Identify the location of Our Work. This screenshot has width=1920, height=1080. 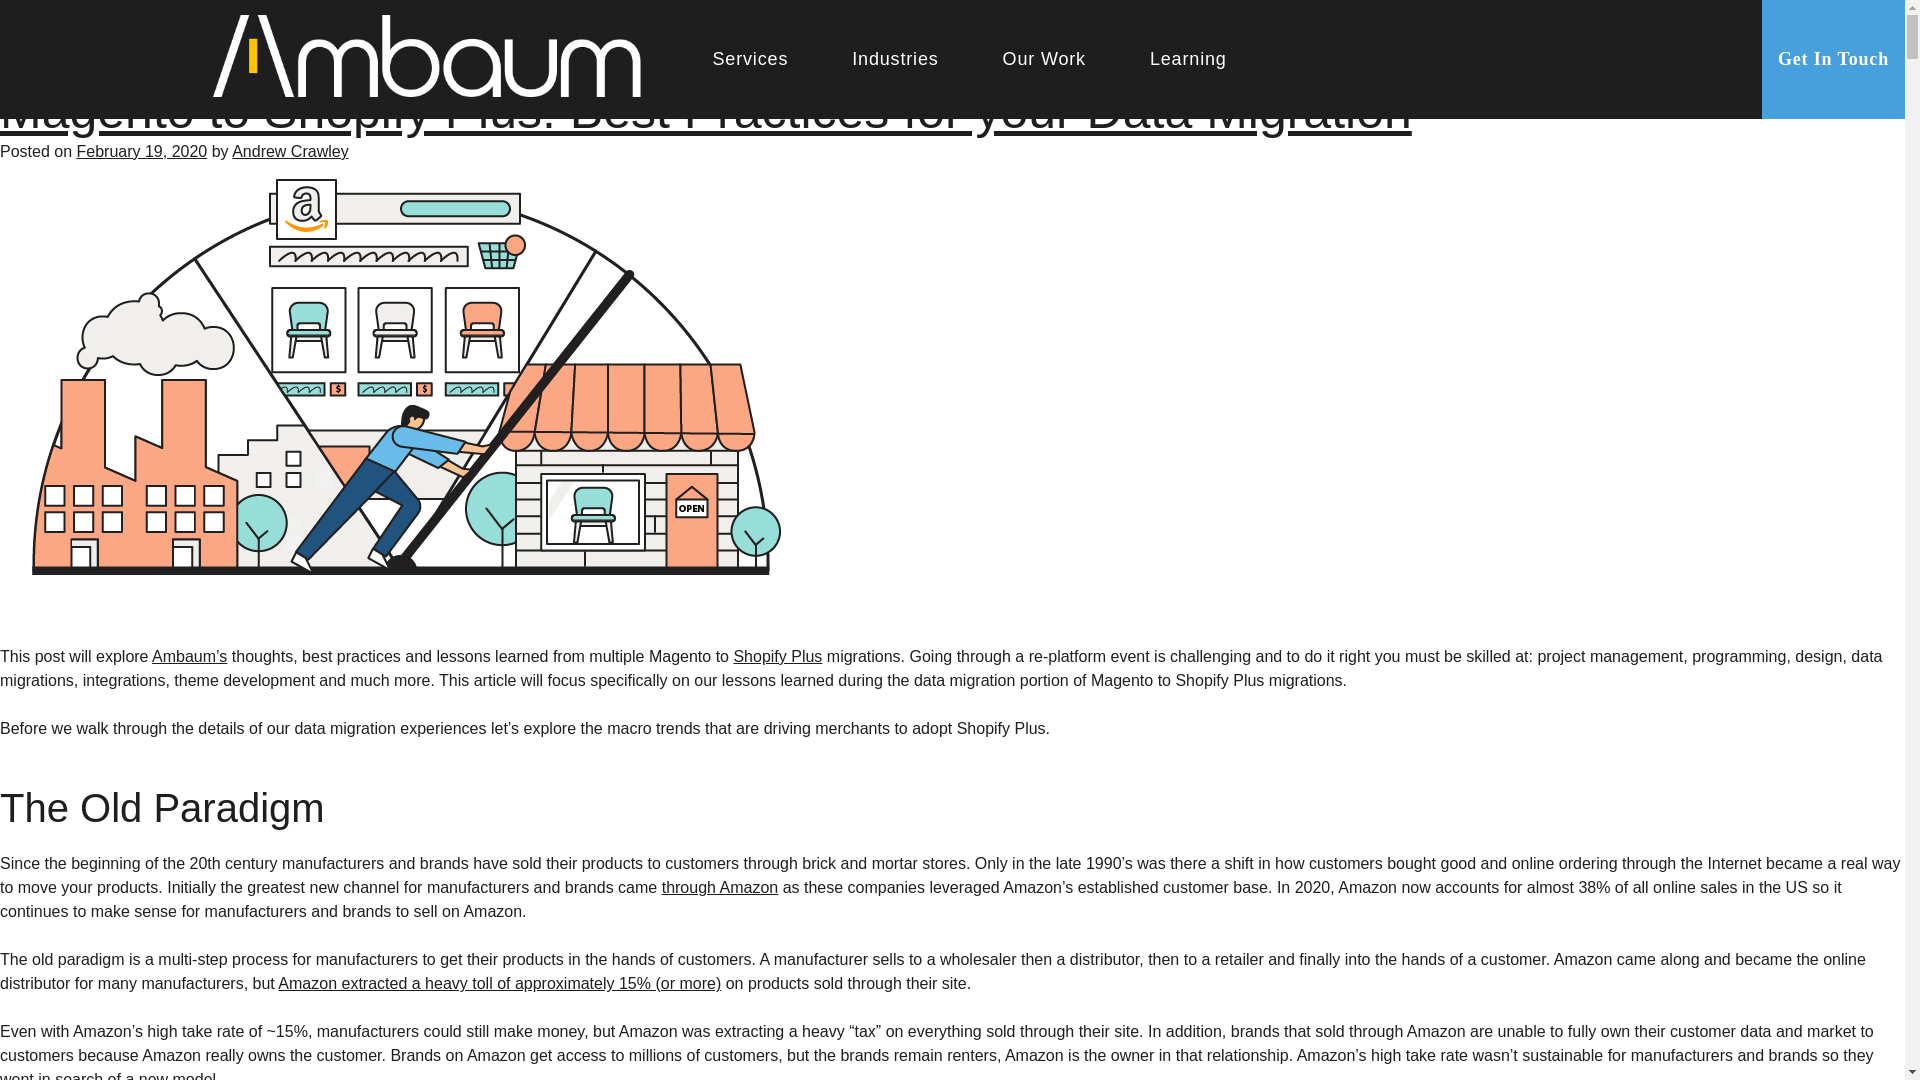
(1044, 64).